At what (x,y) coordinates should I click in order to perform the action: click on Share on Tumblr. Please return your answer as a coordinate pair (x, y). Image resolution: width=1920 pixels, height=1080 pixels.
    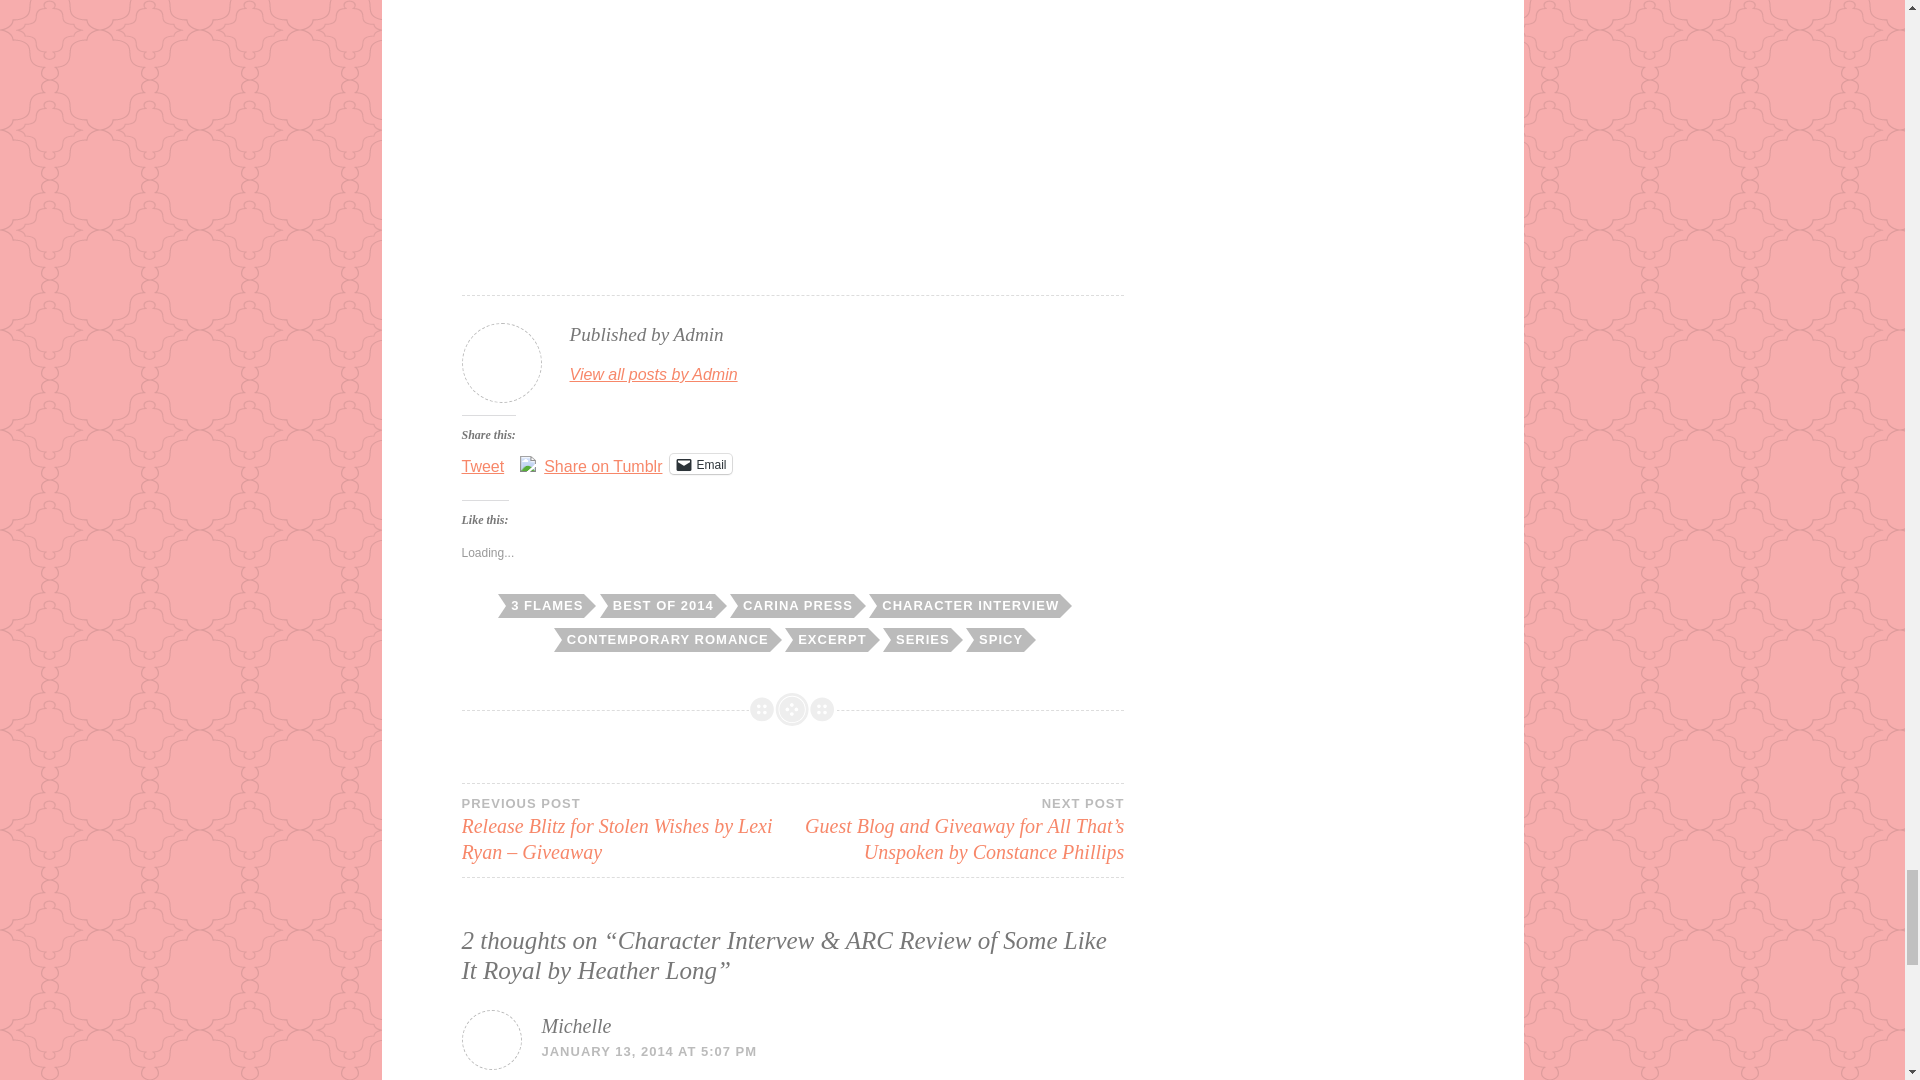
    Looking at the image, I should click on (602, 462).